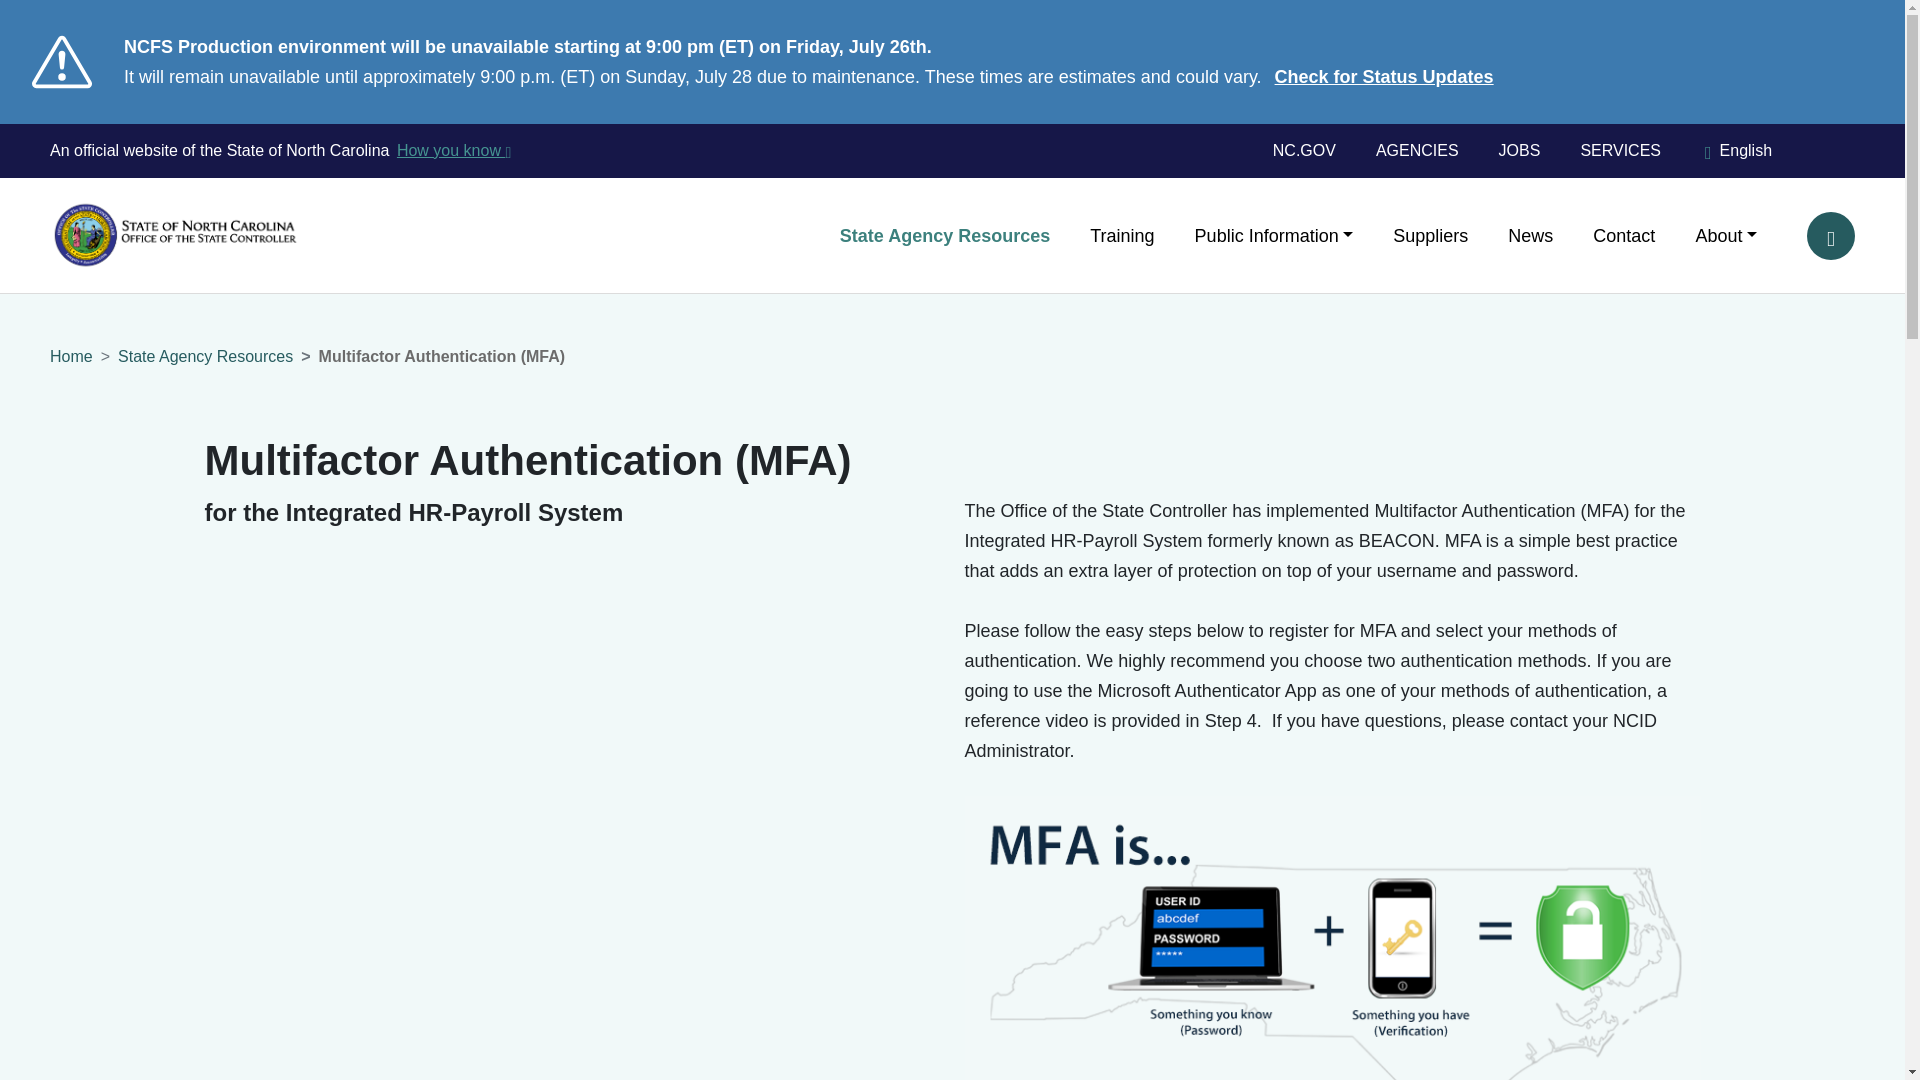  I want to click on JOBS, so click(1519, 151).